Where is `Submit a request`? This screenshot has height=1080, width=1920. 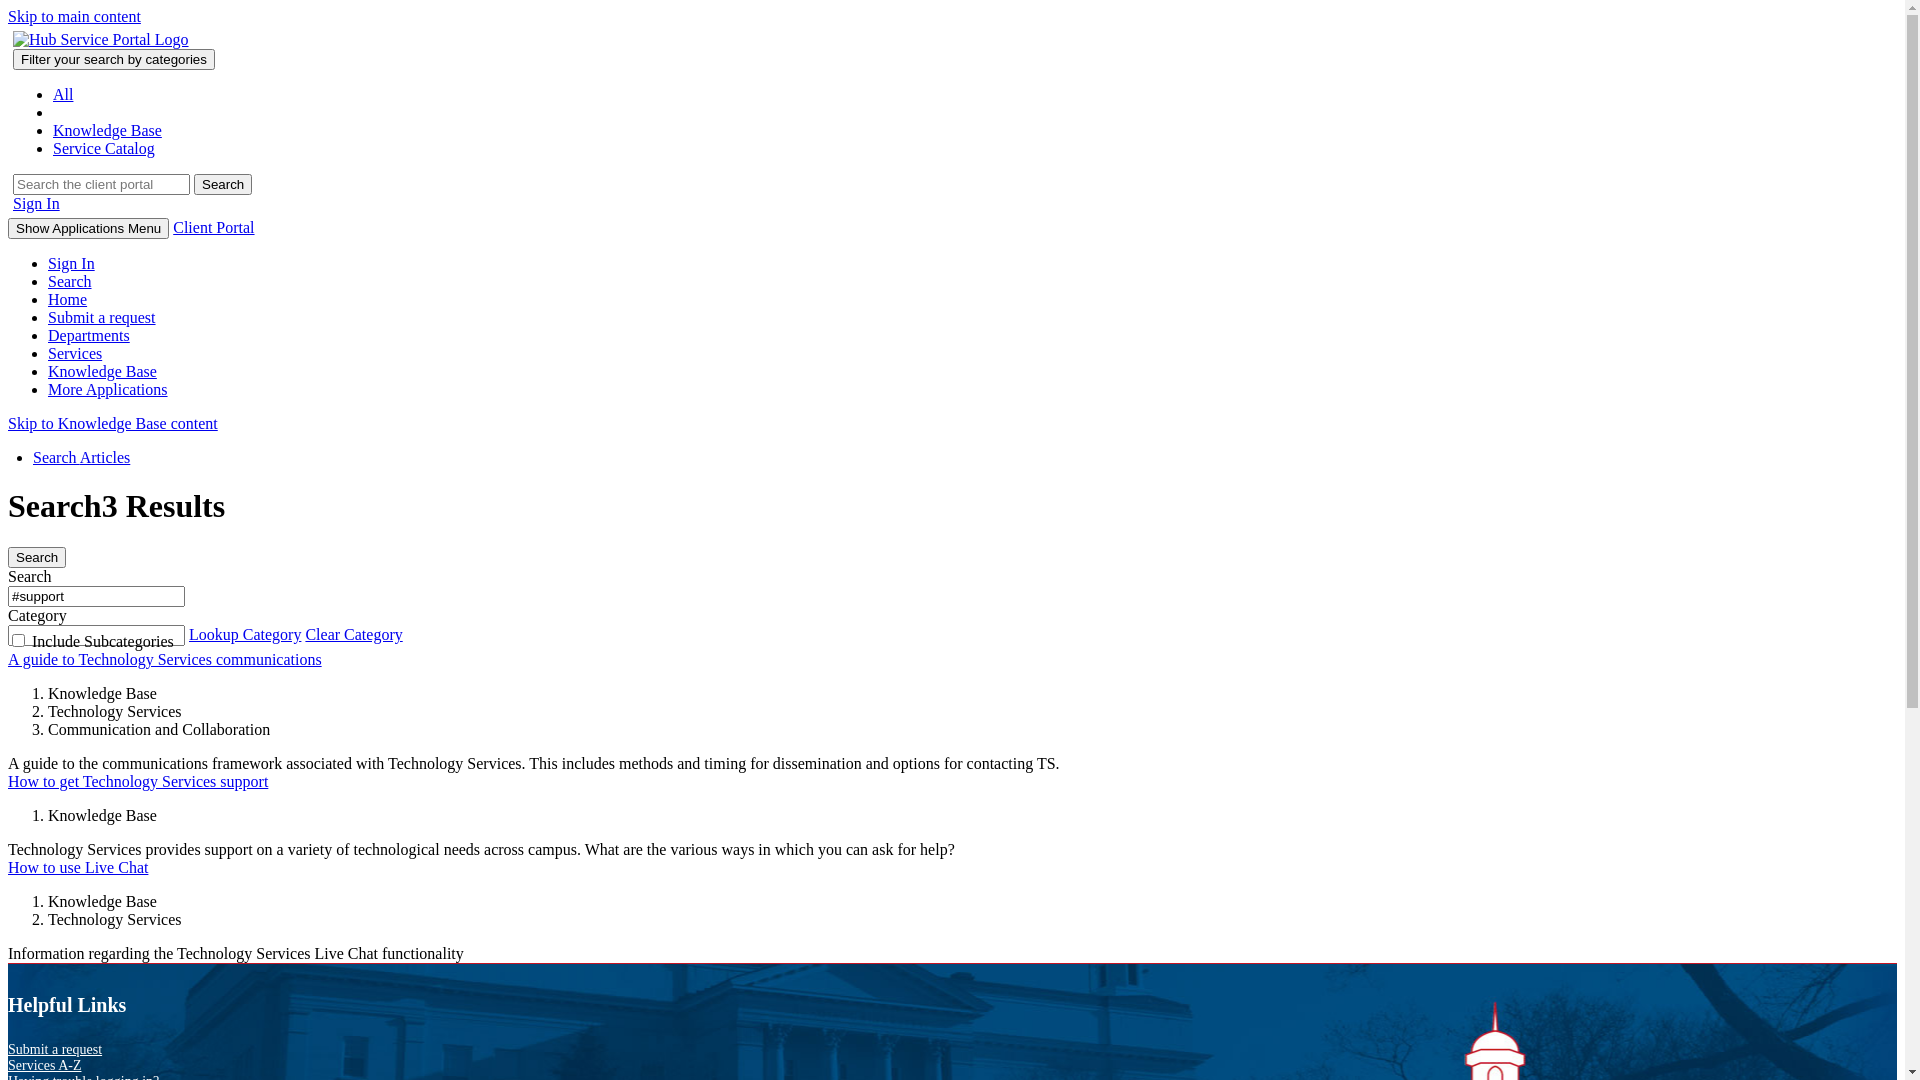
Submit a request is located at coordinates (55, 1050).